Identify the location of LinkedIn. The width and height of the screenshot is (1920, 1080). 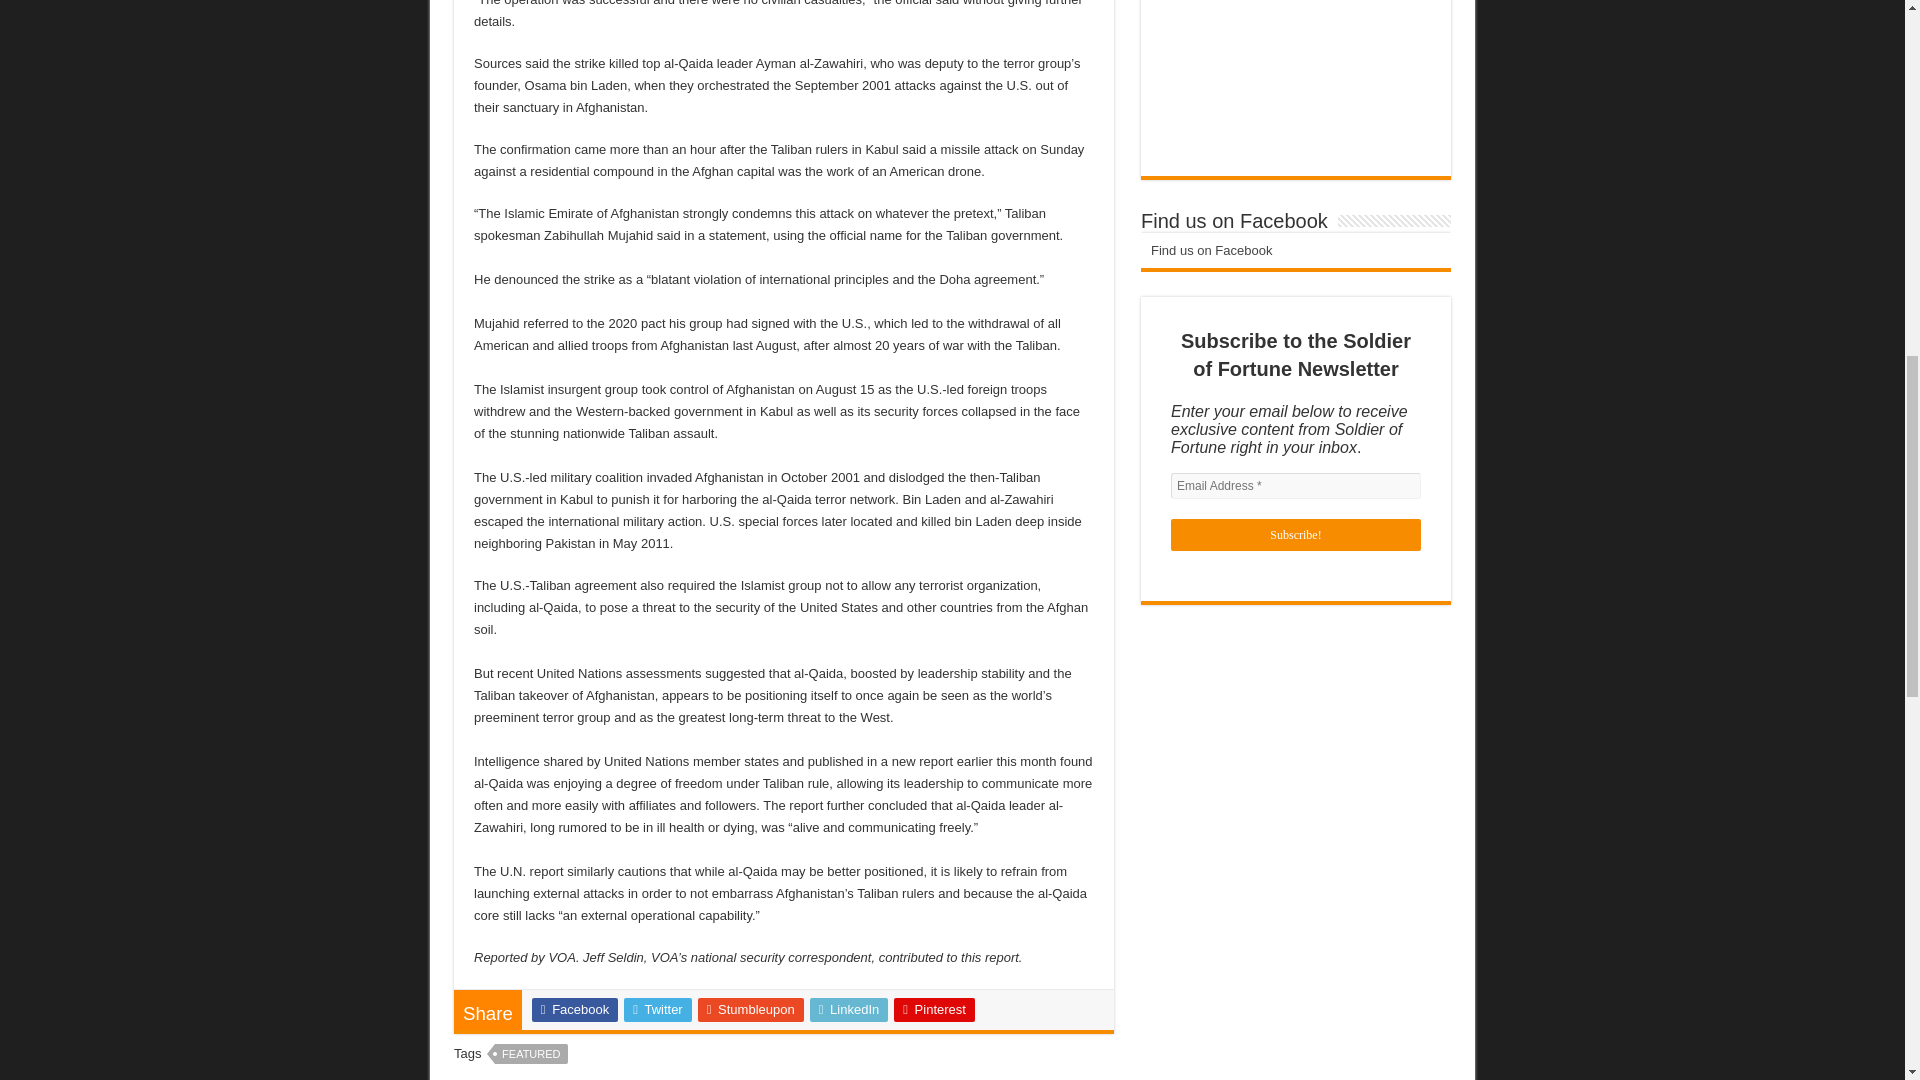
(849, 1009).